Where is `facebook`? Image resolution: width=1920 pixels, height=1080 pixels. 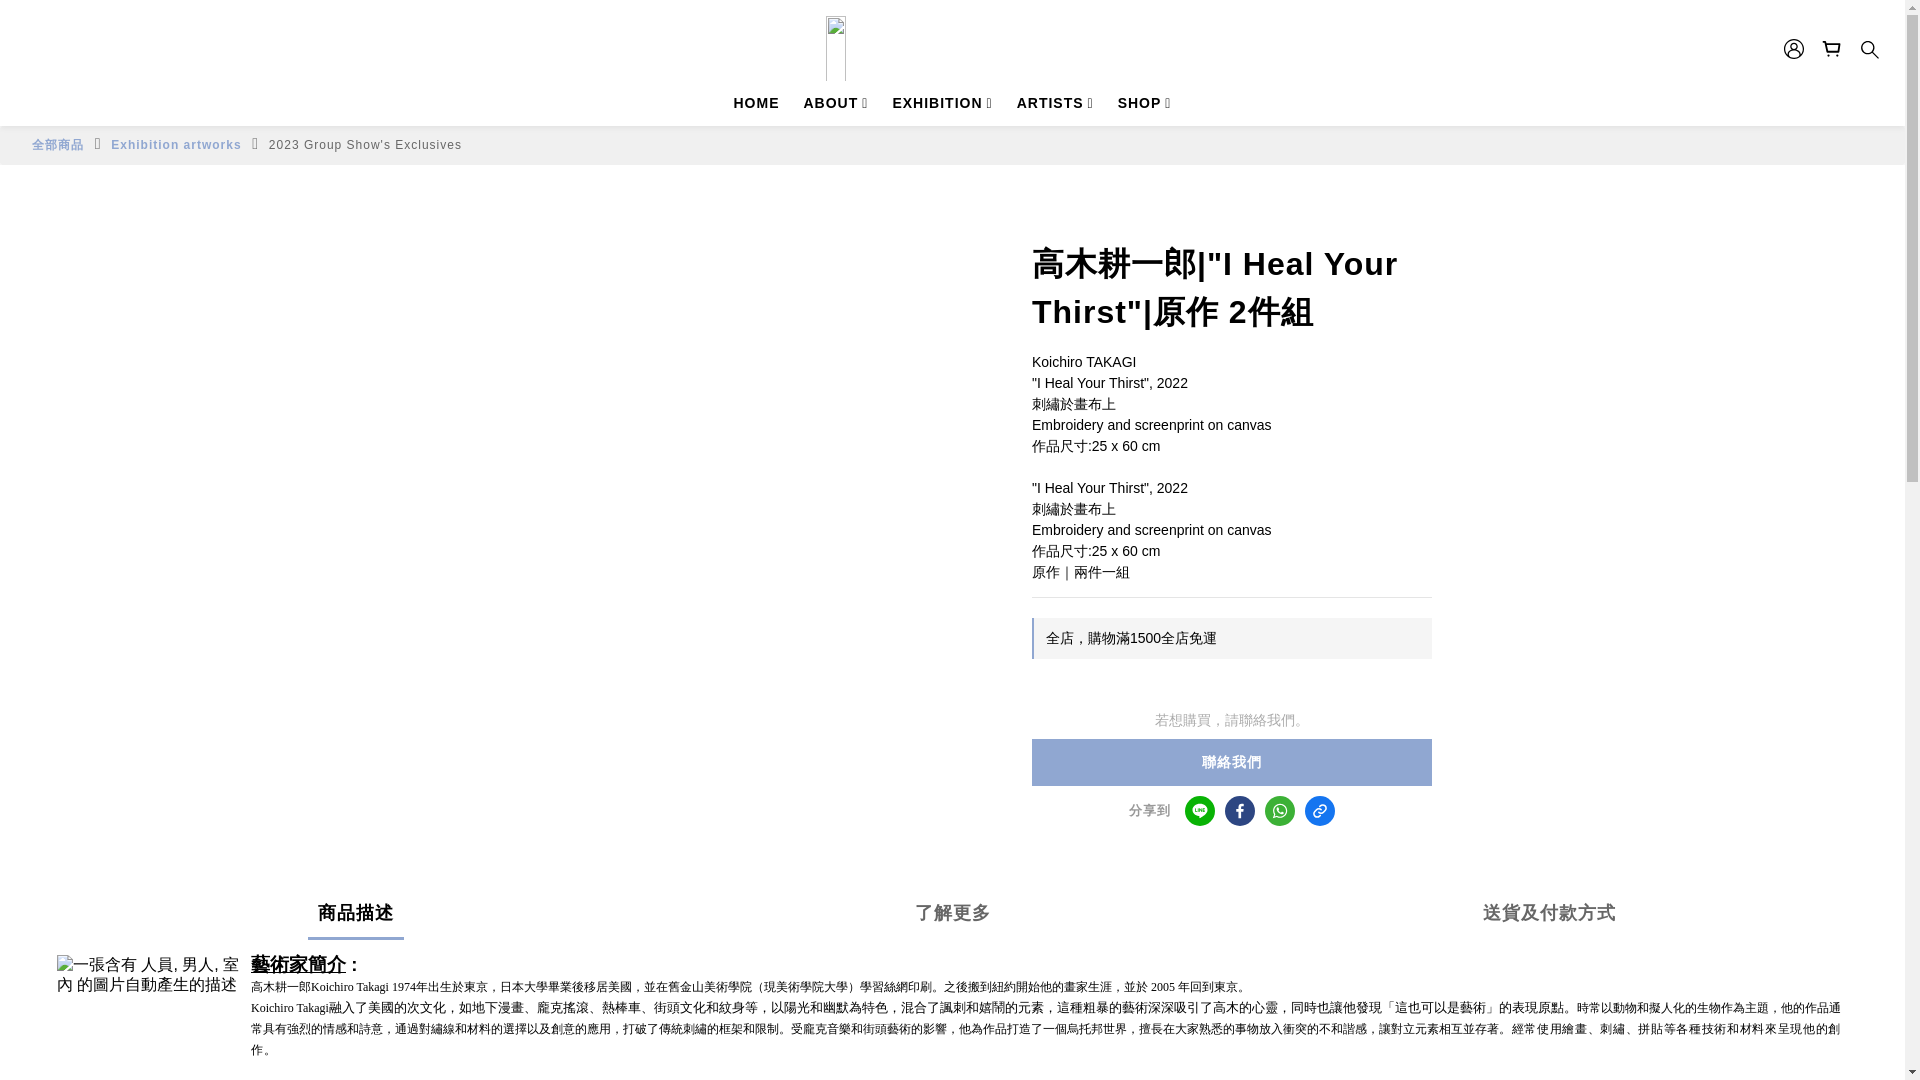 facebook is located at coordinates (1240, 810).